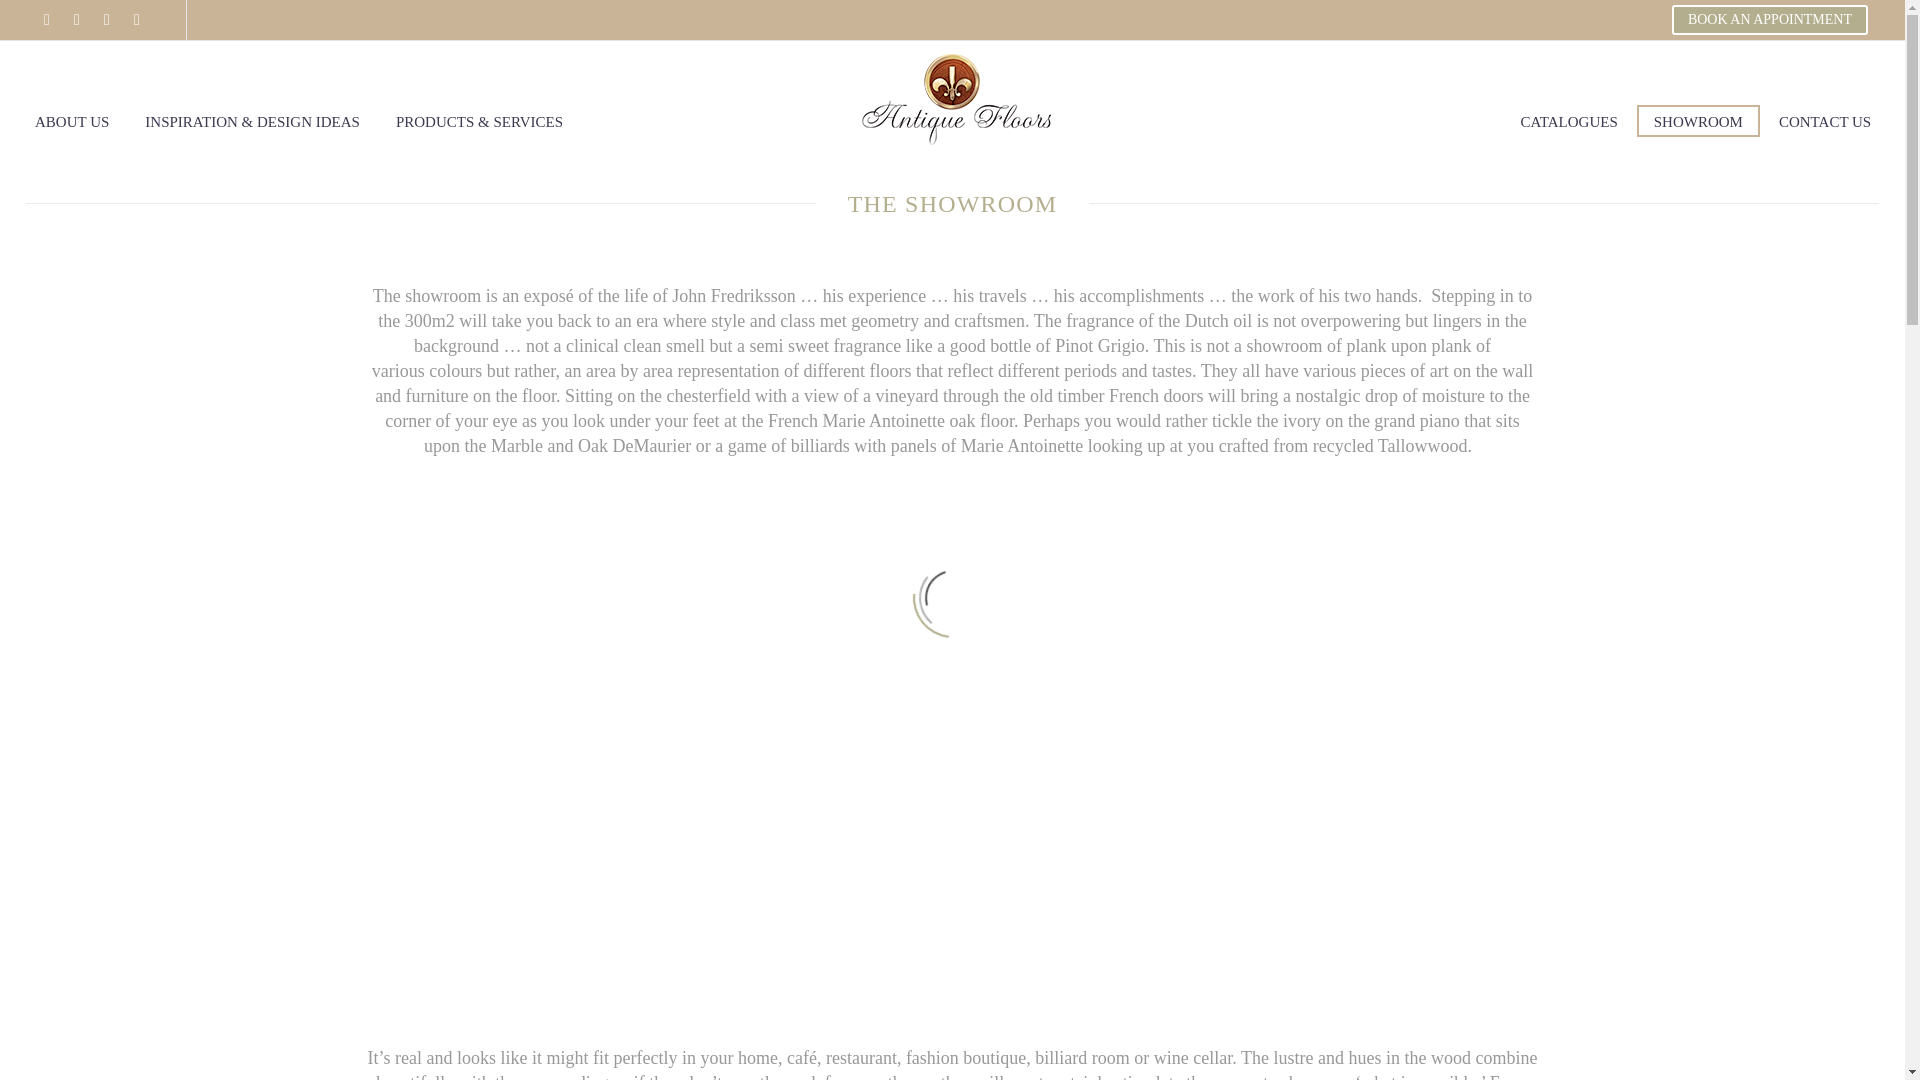 This screenshot has width=1920, height=1080. Describe the element at coordinates (1770, 20) in the screenshot. I see `BOOK AN APPOINTMENT` at that location.